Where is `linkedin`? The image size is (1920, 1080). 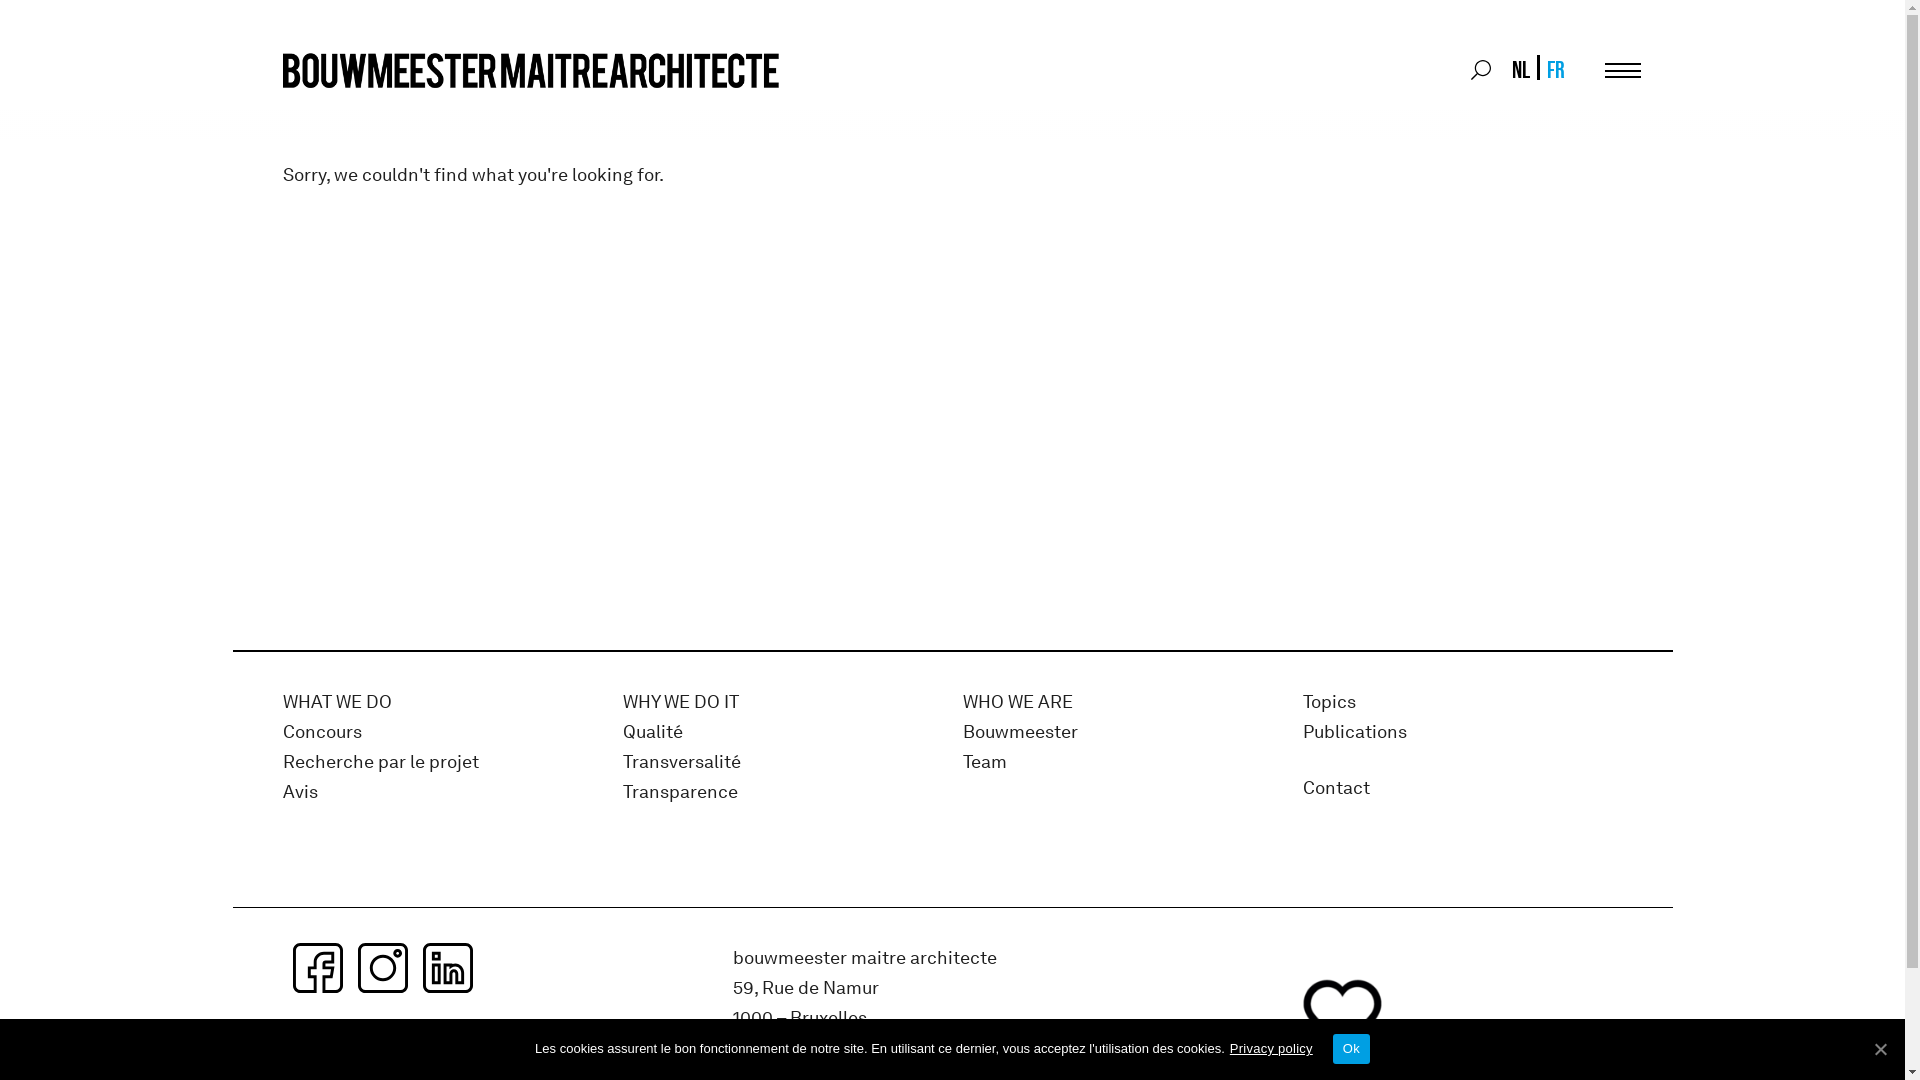
linkedin is located at coordinates (447, 968).